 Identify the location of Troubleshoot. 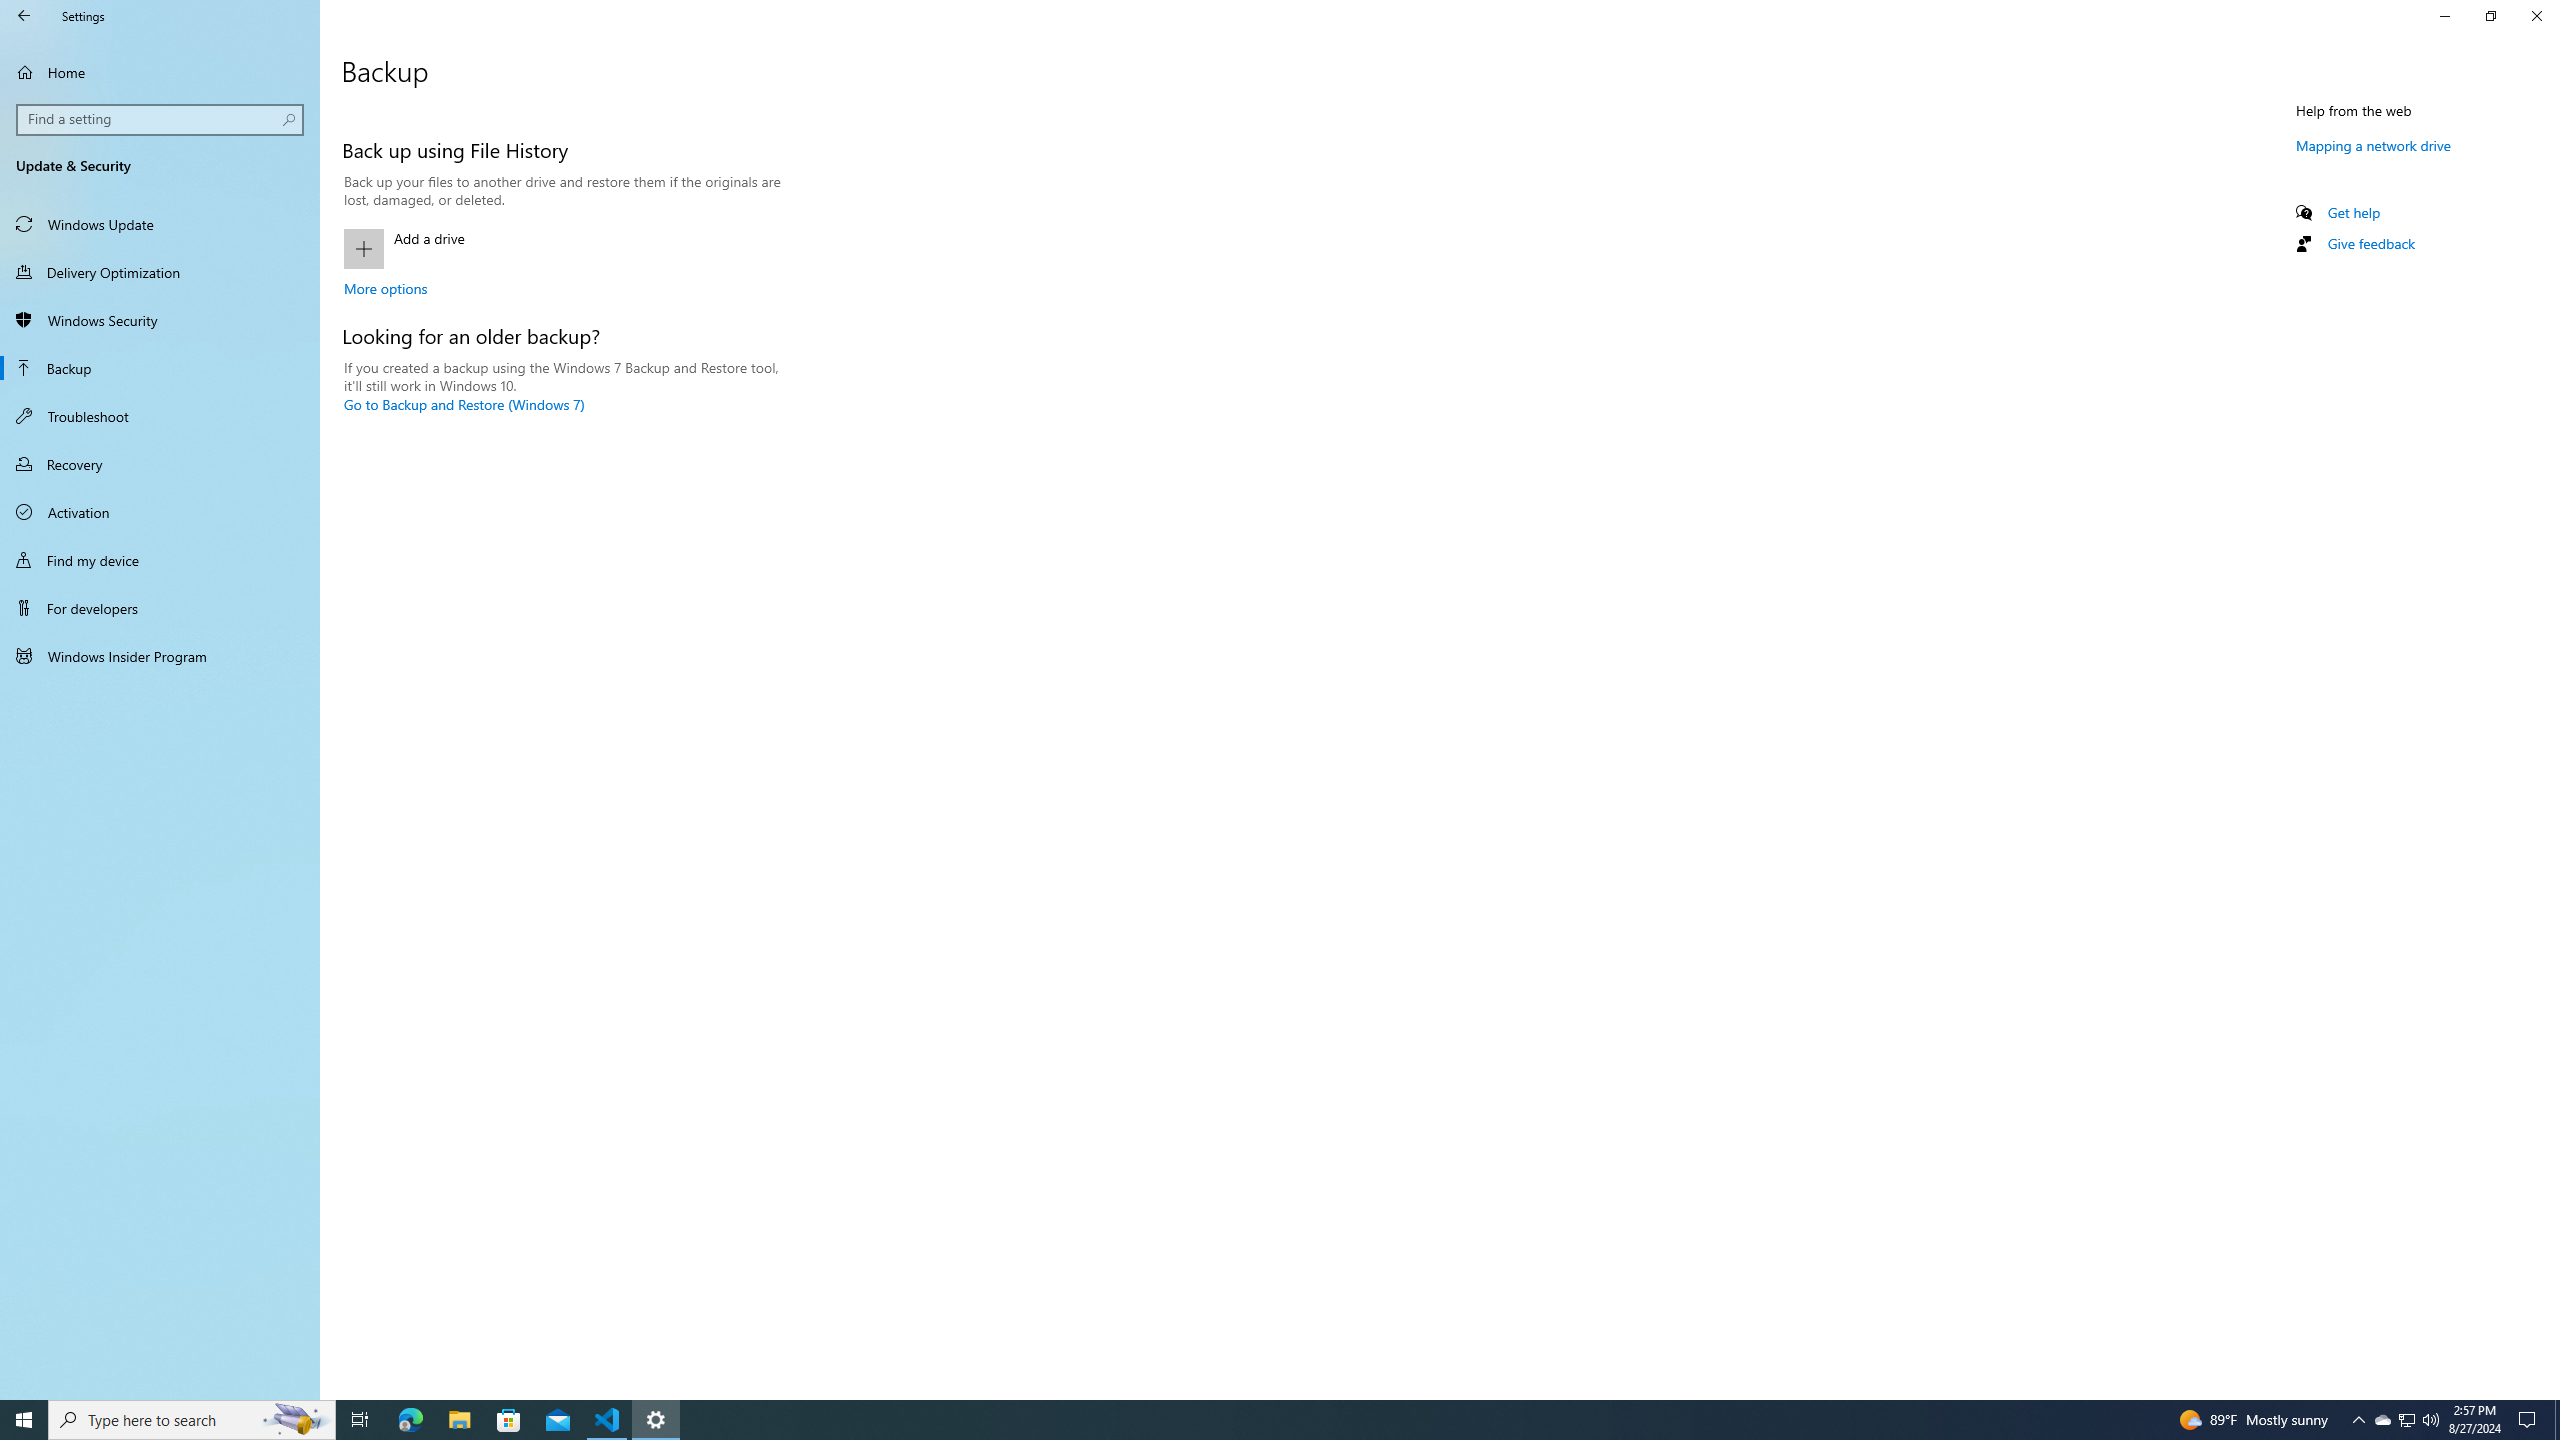
(160, 416).